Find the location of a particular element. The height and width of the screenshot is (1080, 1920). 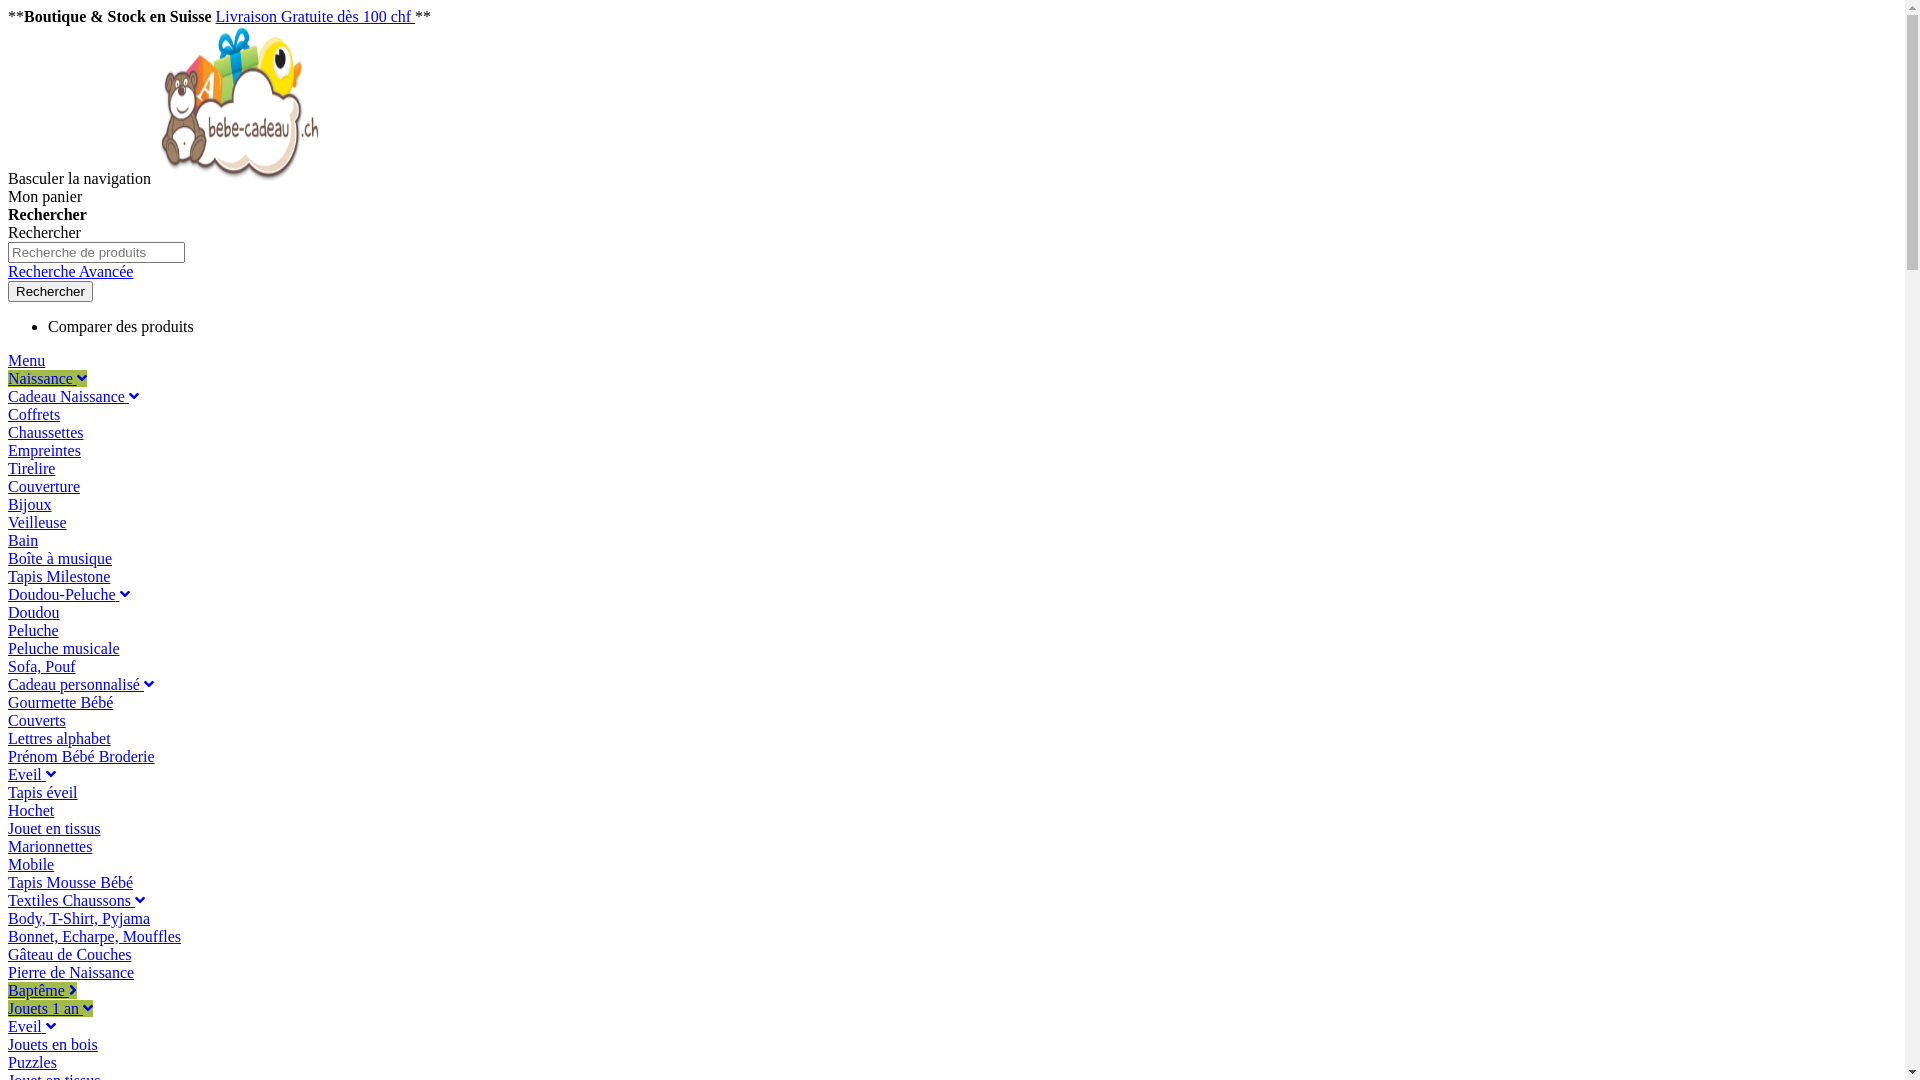

Tirelire is located at coordinates (32, 468).